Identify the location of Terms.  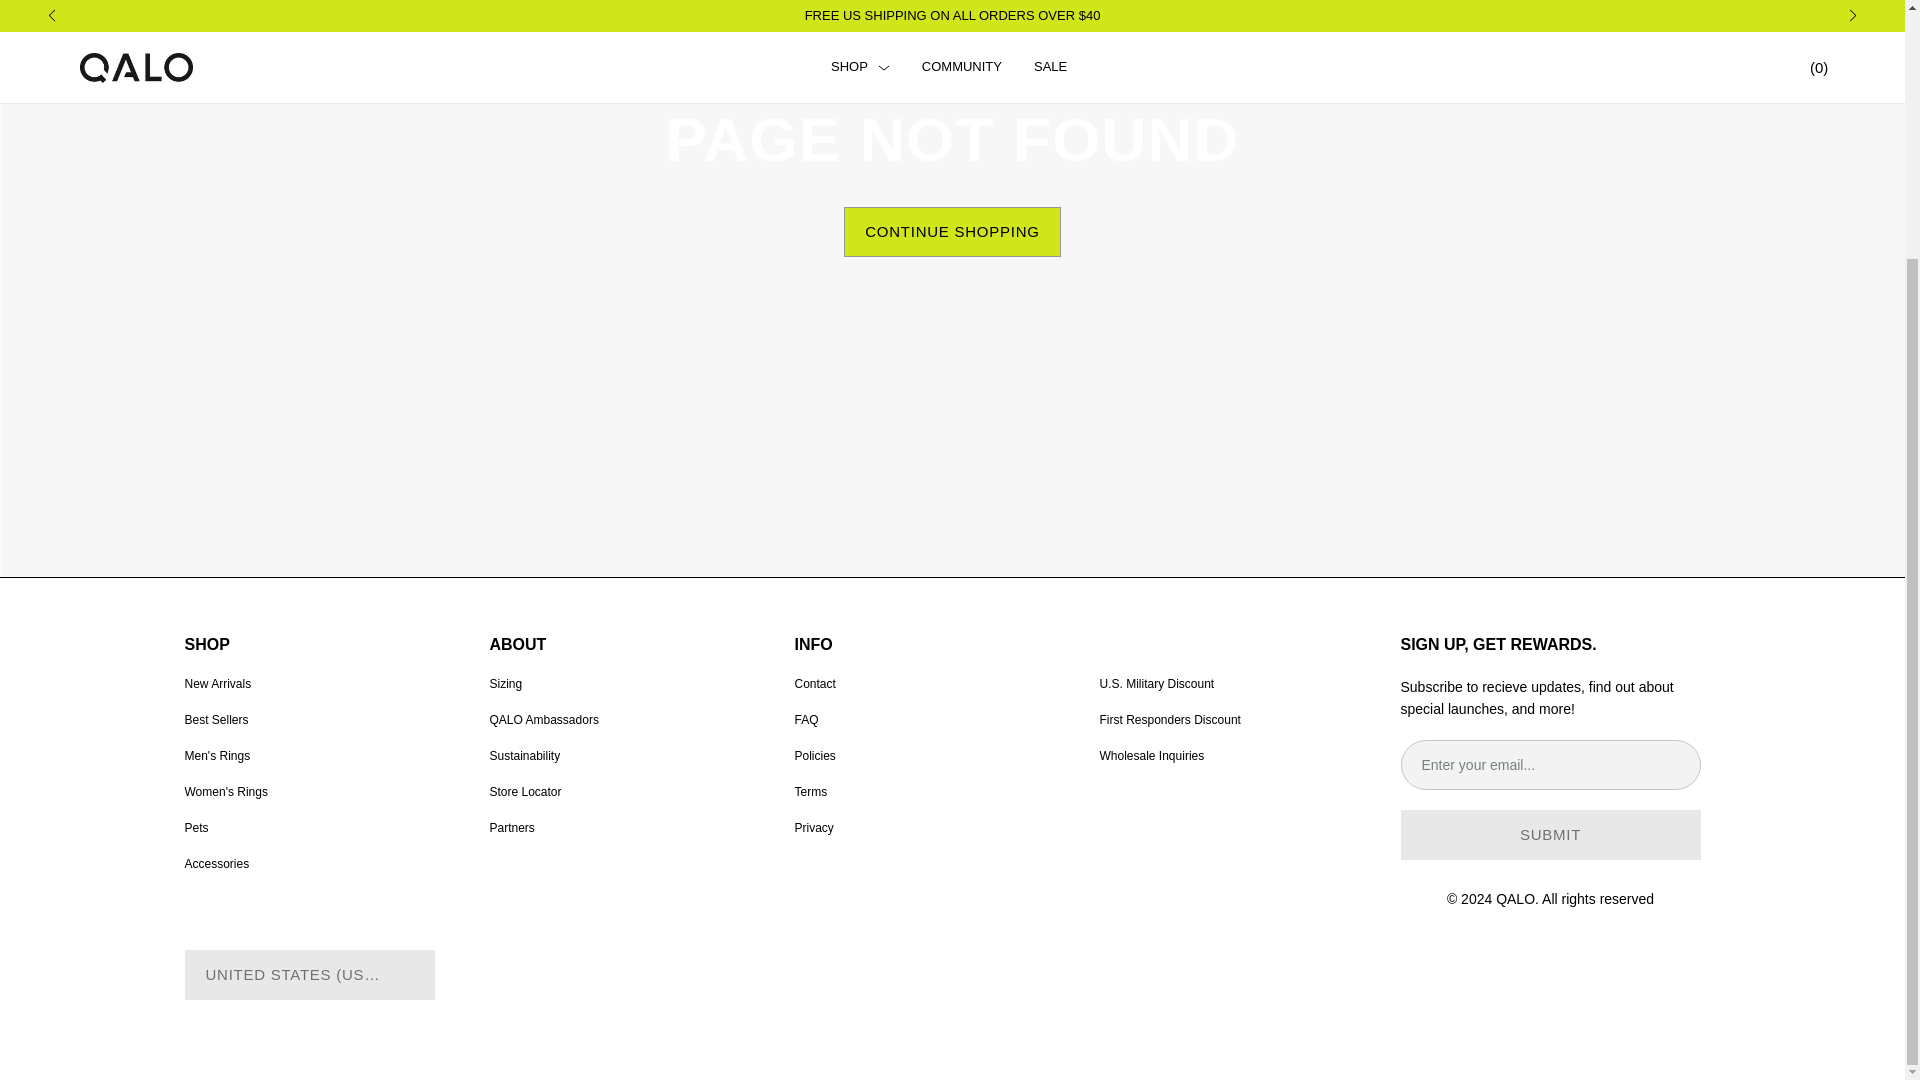
(810, 792).